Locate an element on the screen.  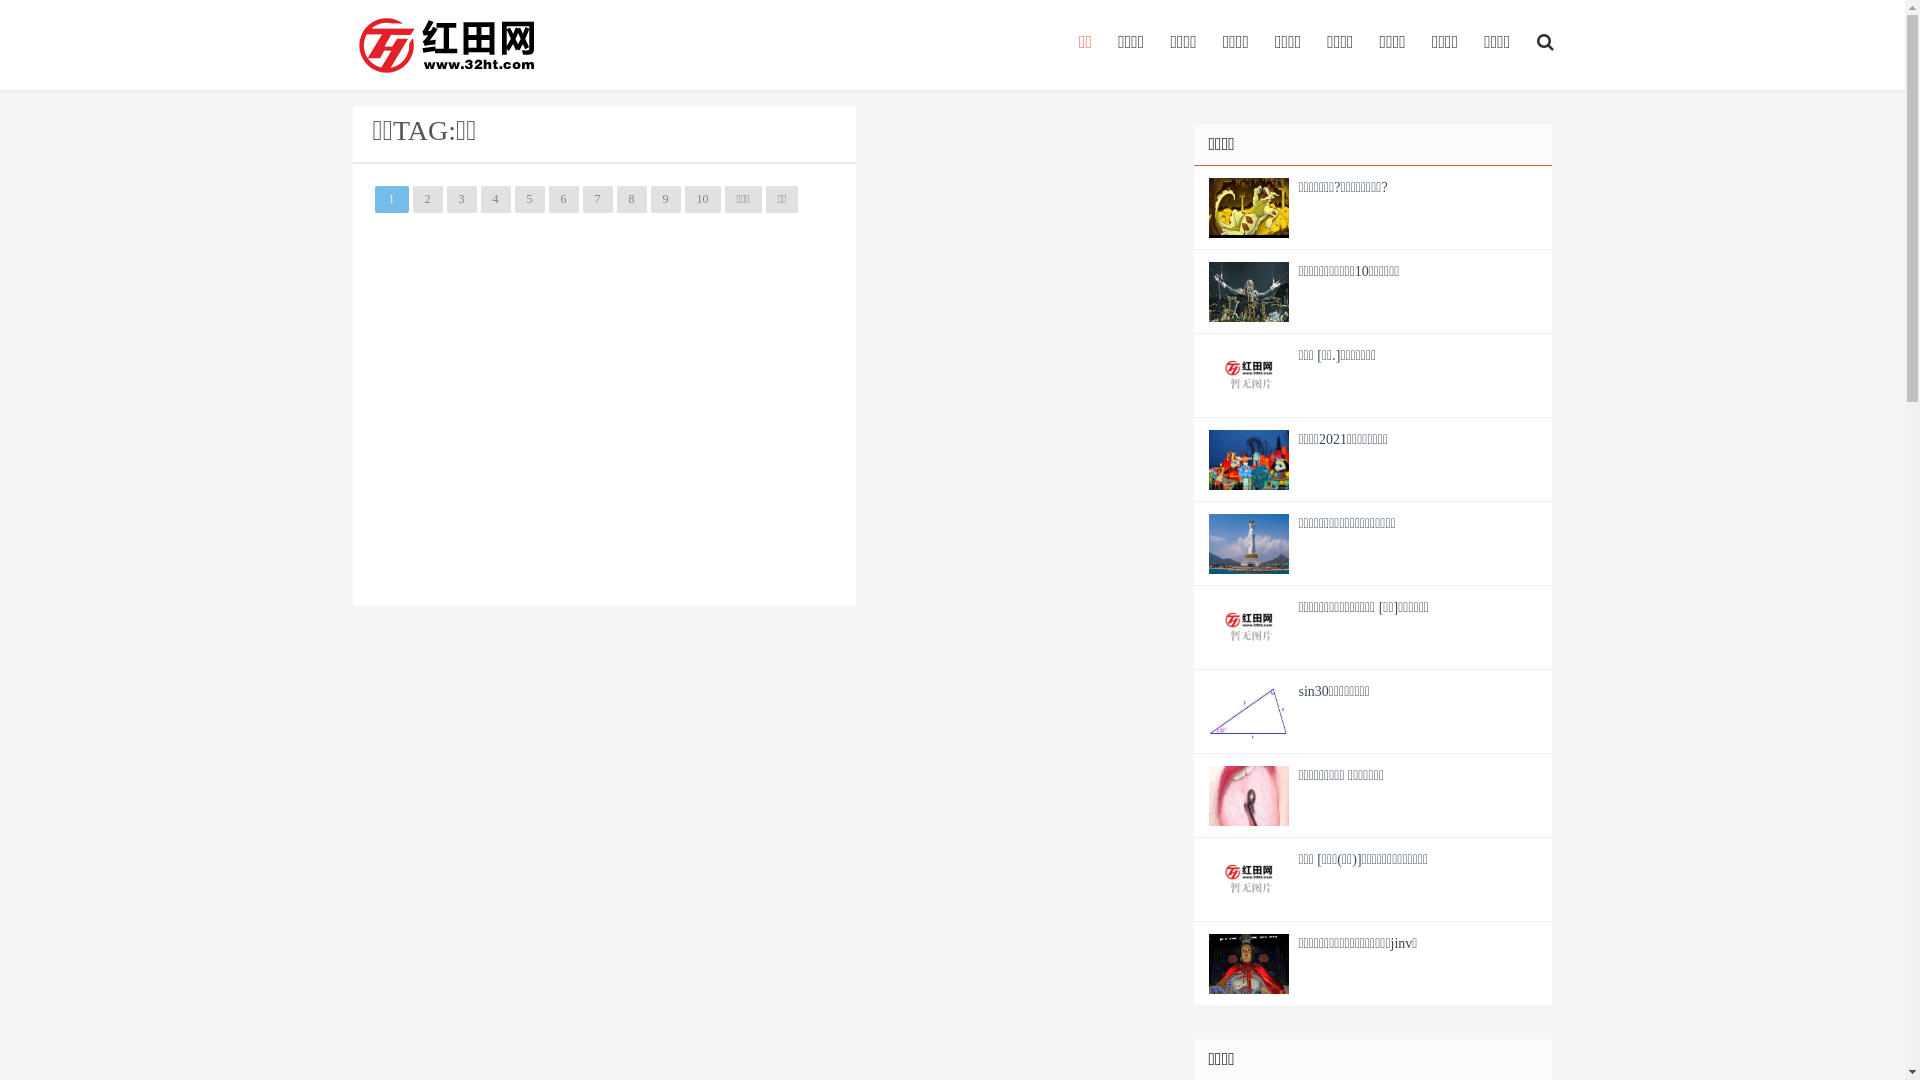
7 is located at coordinates (597, 200).